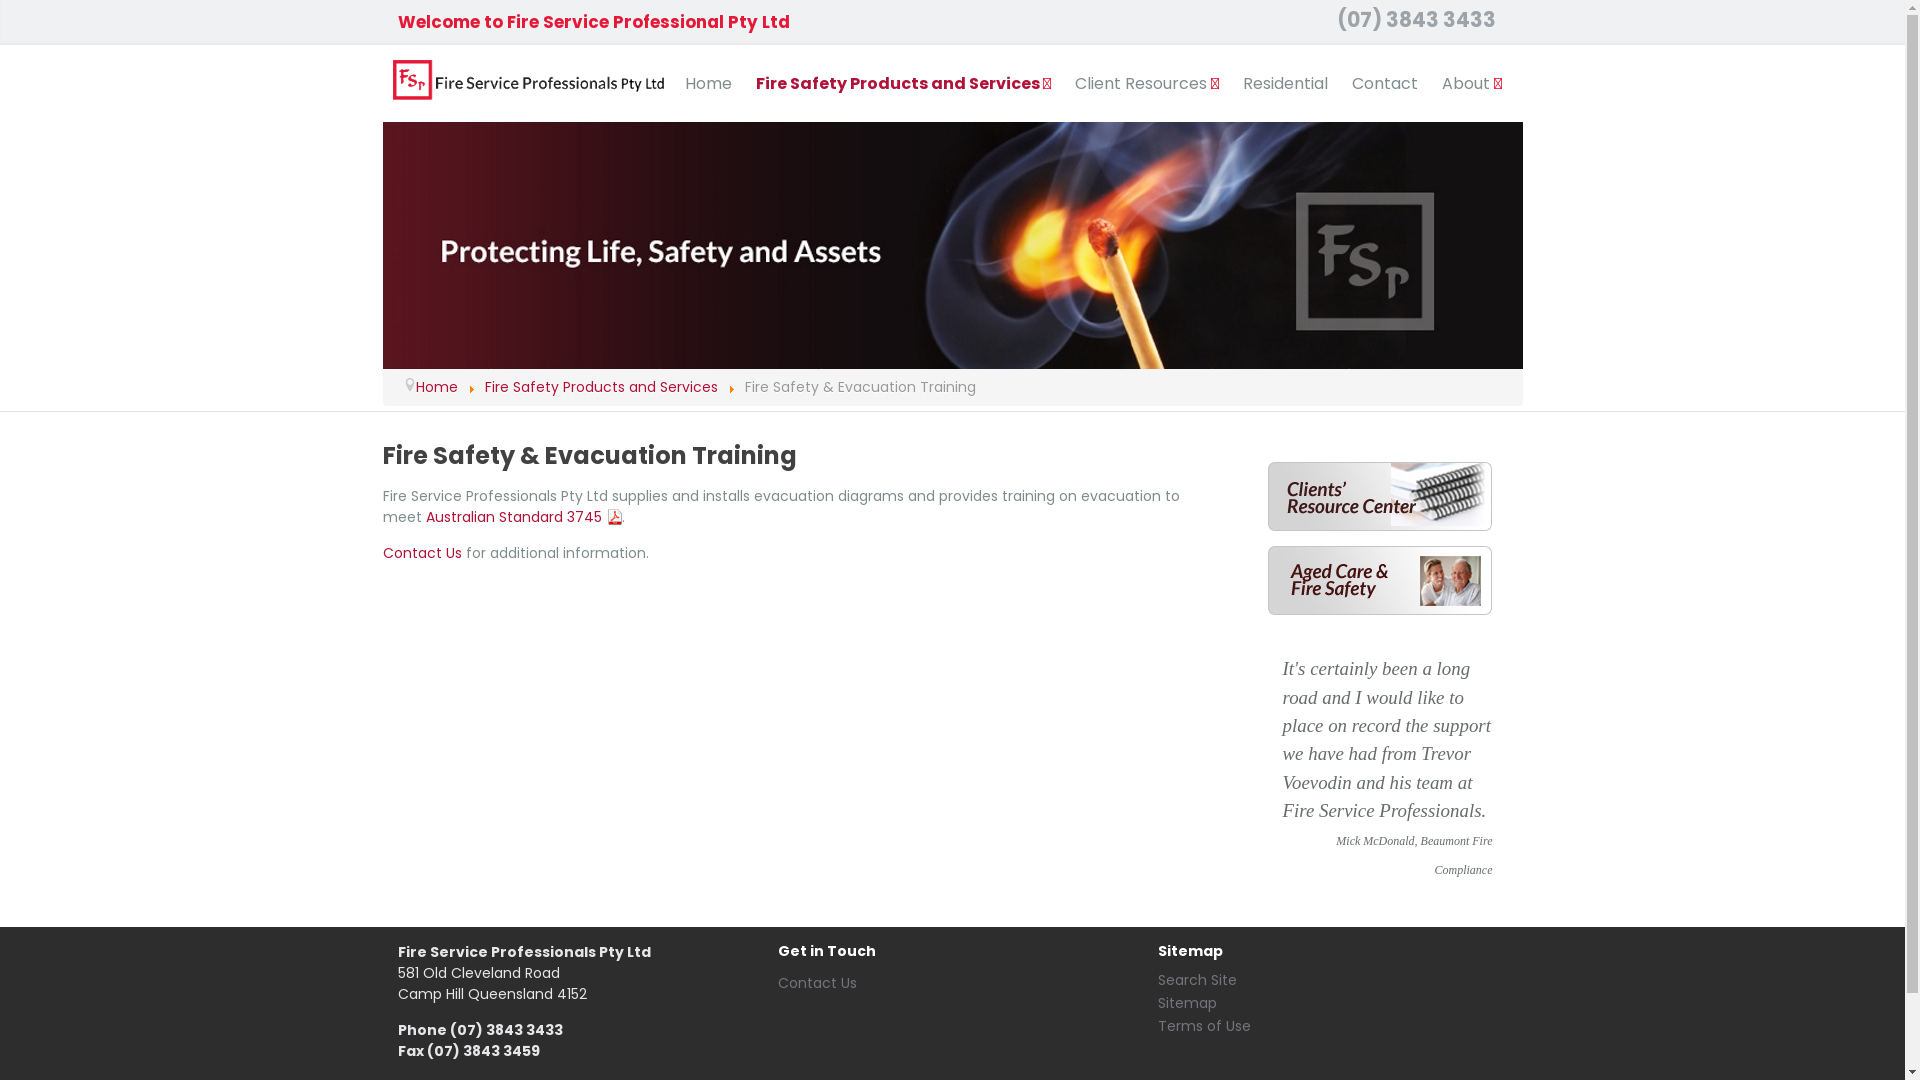 This screenshot has height=1080, width=1920. What do you see at coordinates (1188, 1003) in the screenshot?
I see `Sitemap` at bounding box center [1188, 1003].